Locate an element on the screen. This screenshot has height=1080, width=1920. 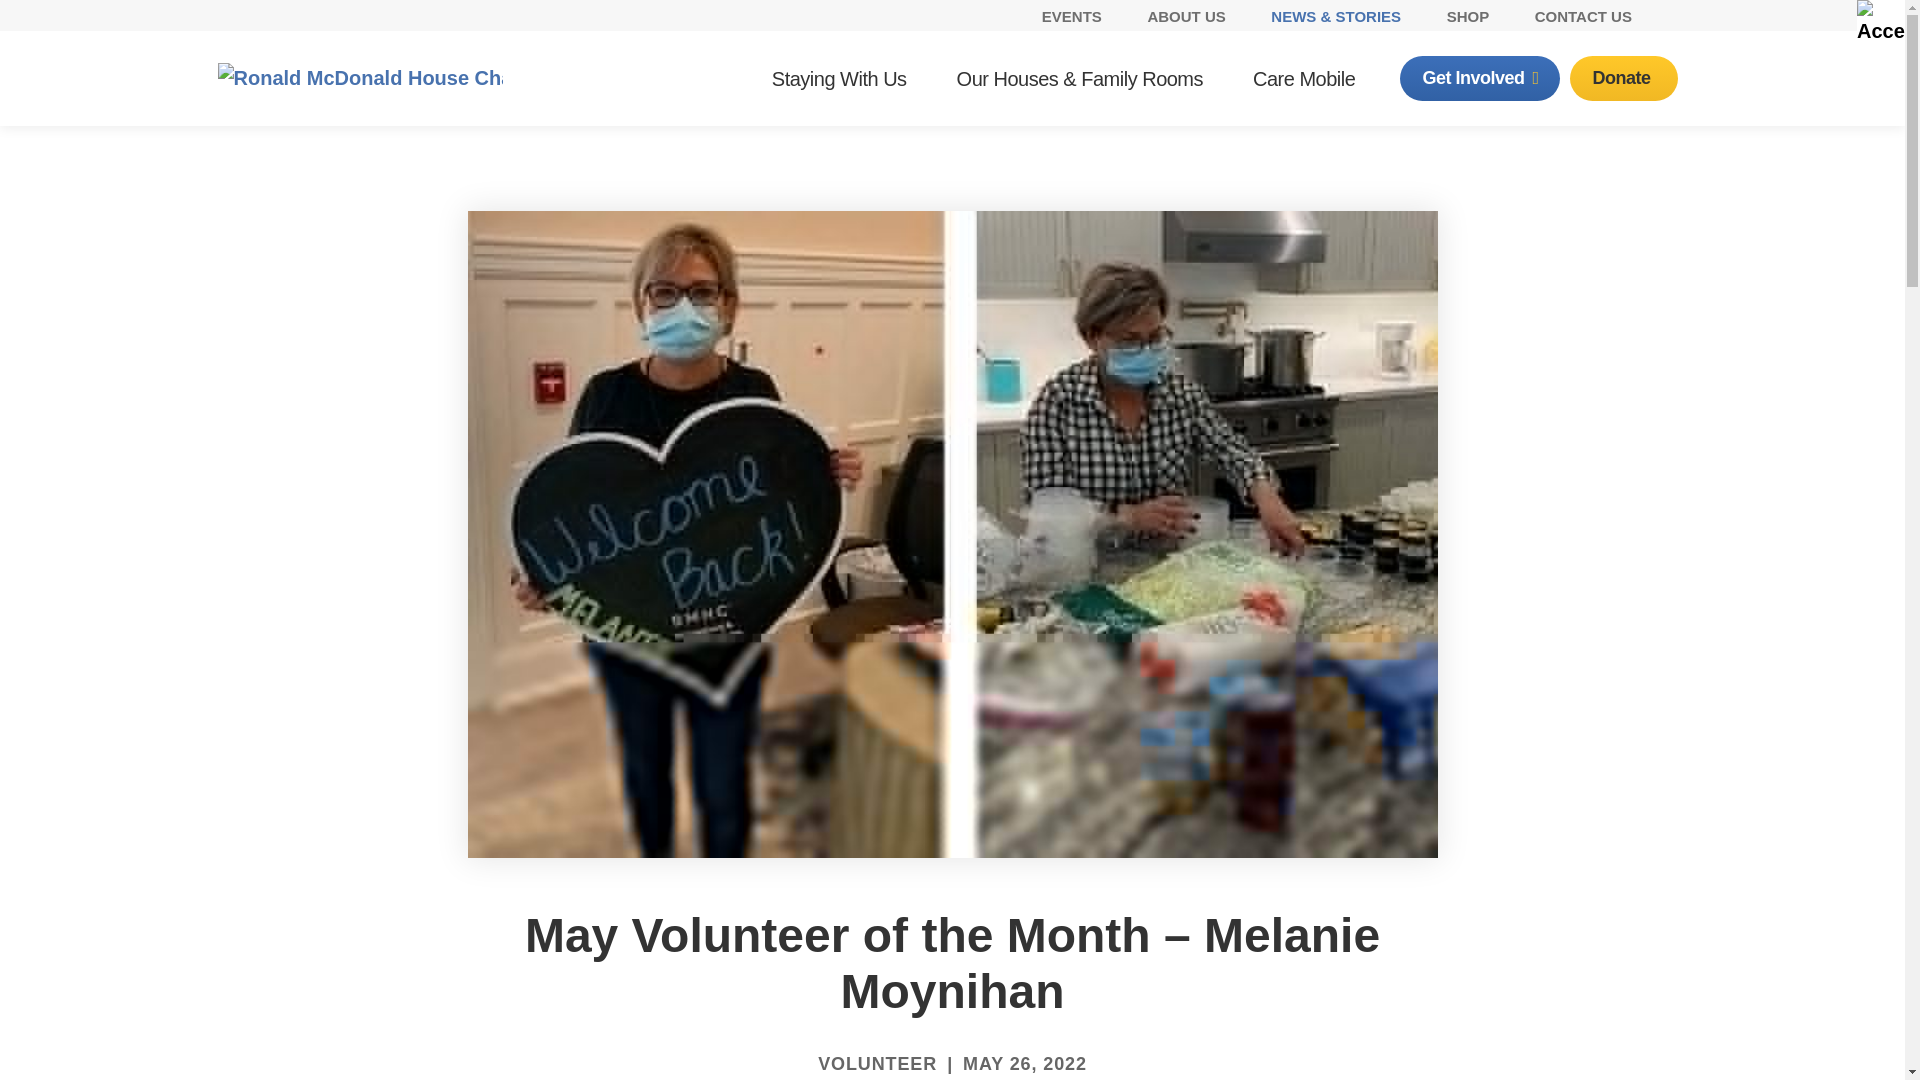
Search Site is located at coordinates (1678, 16).